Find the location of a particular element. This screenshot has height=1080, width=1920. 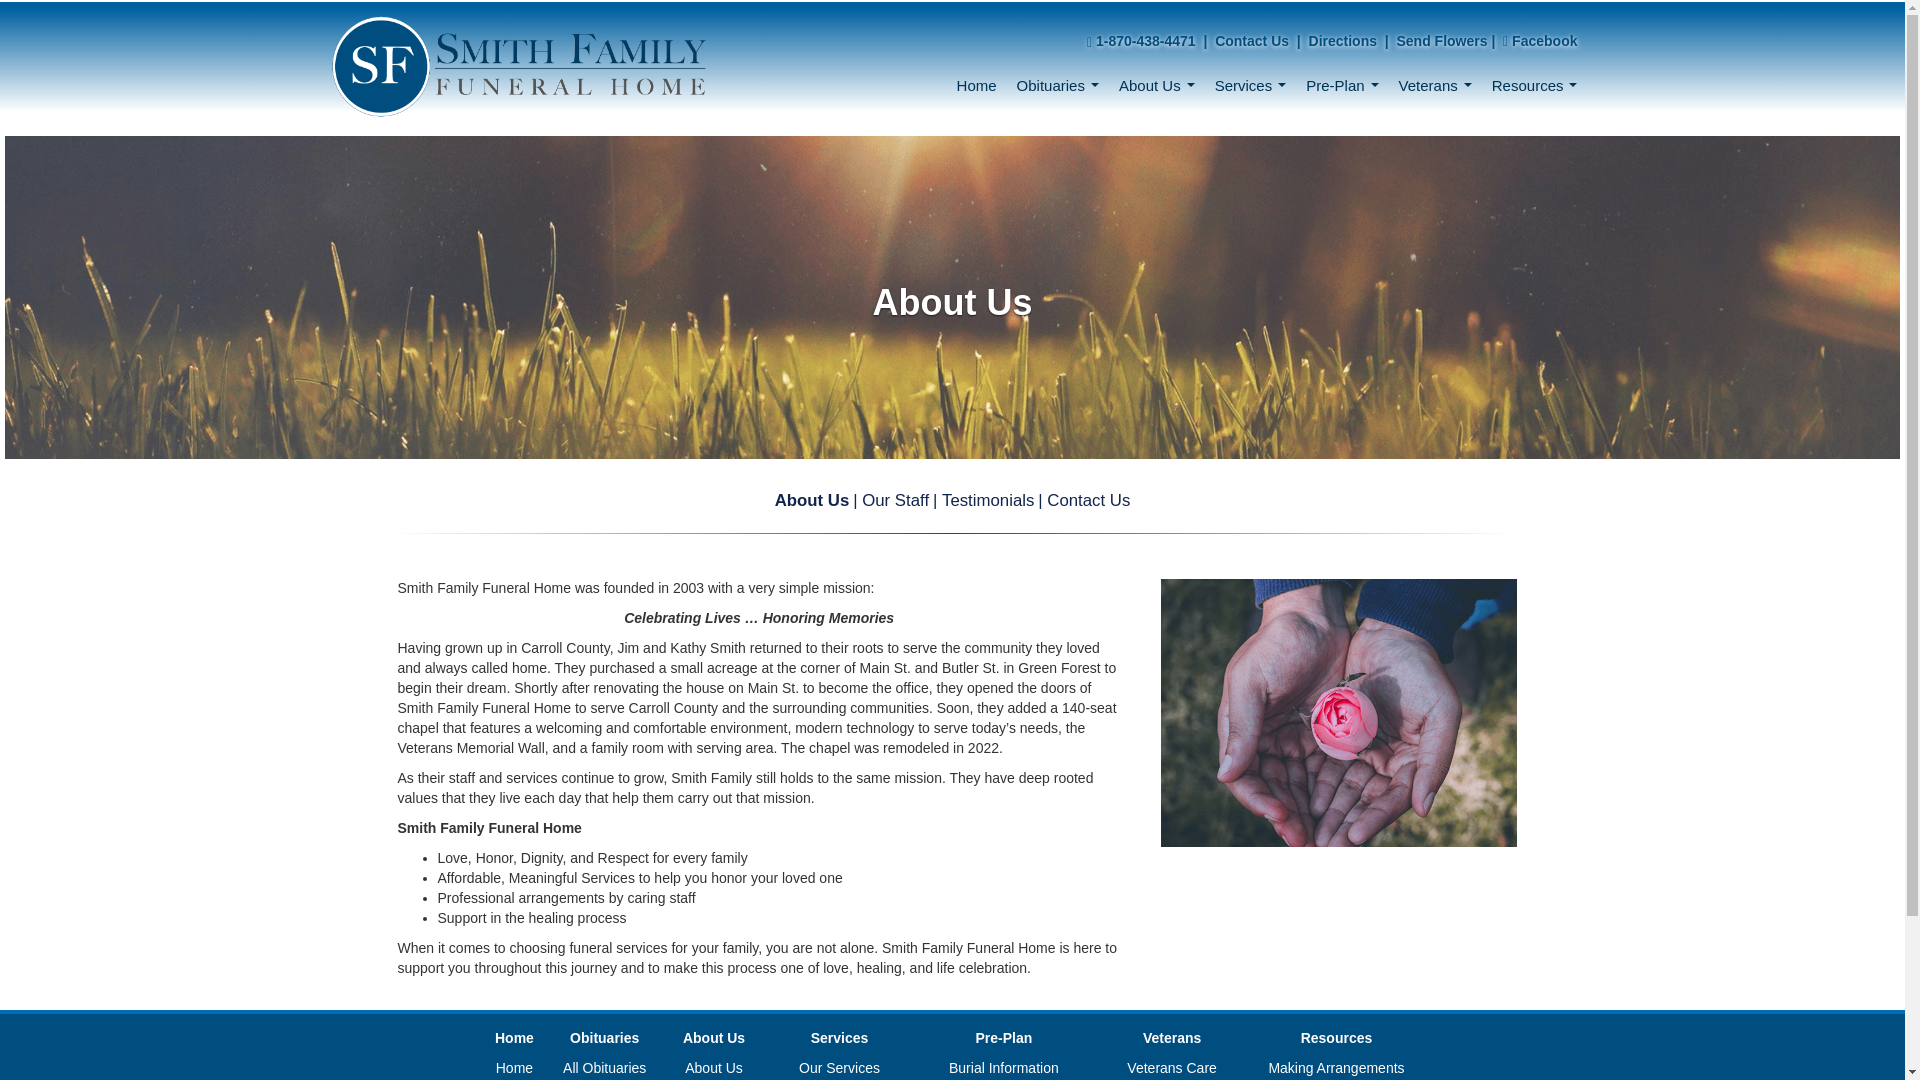

Directions is located at coordinates (1342, 40).